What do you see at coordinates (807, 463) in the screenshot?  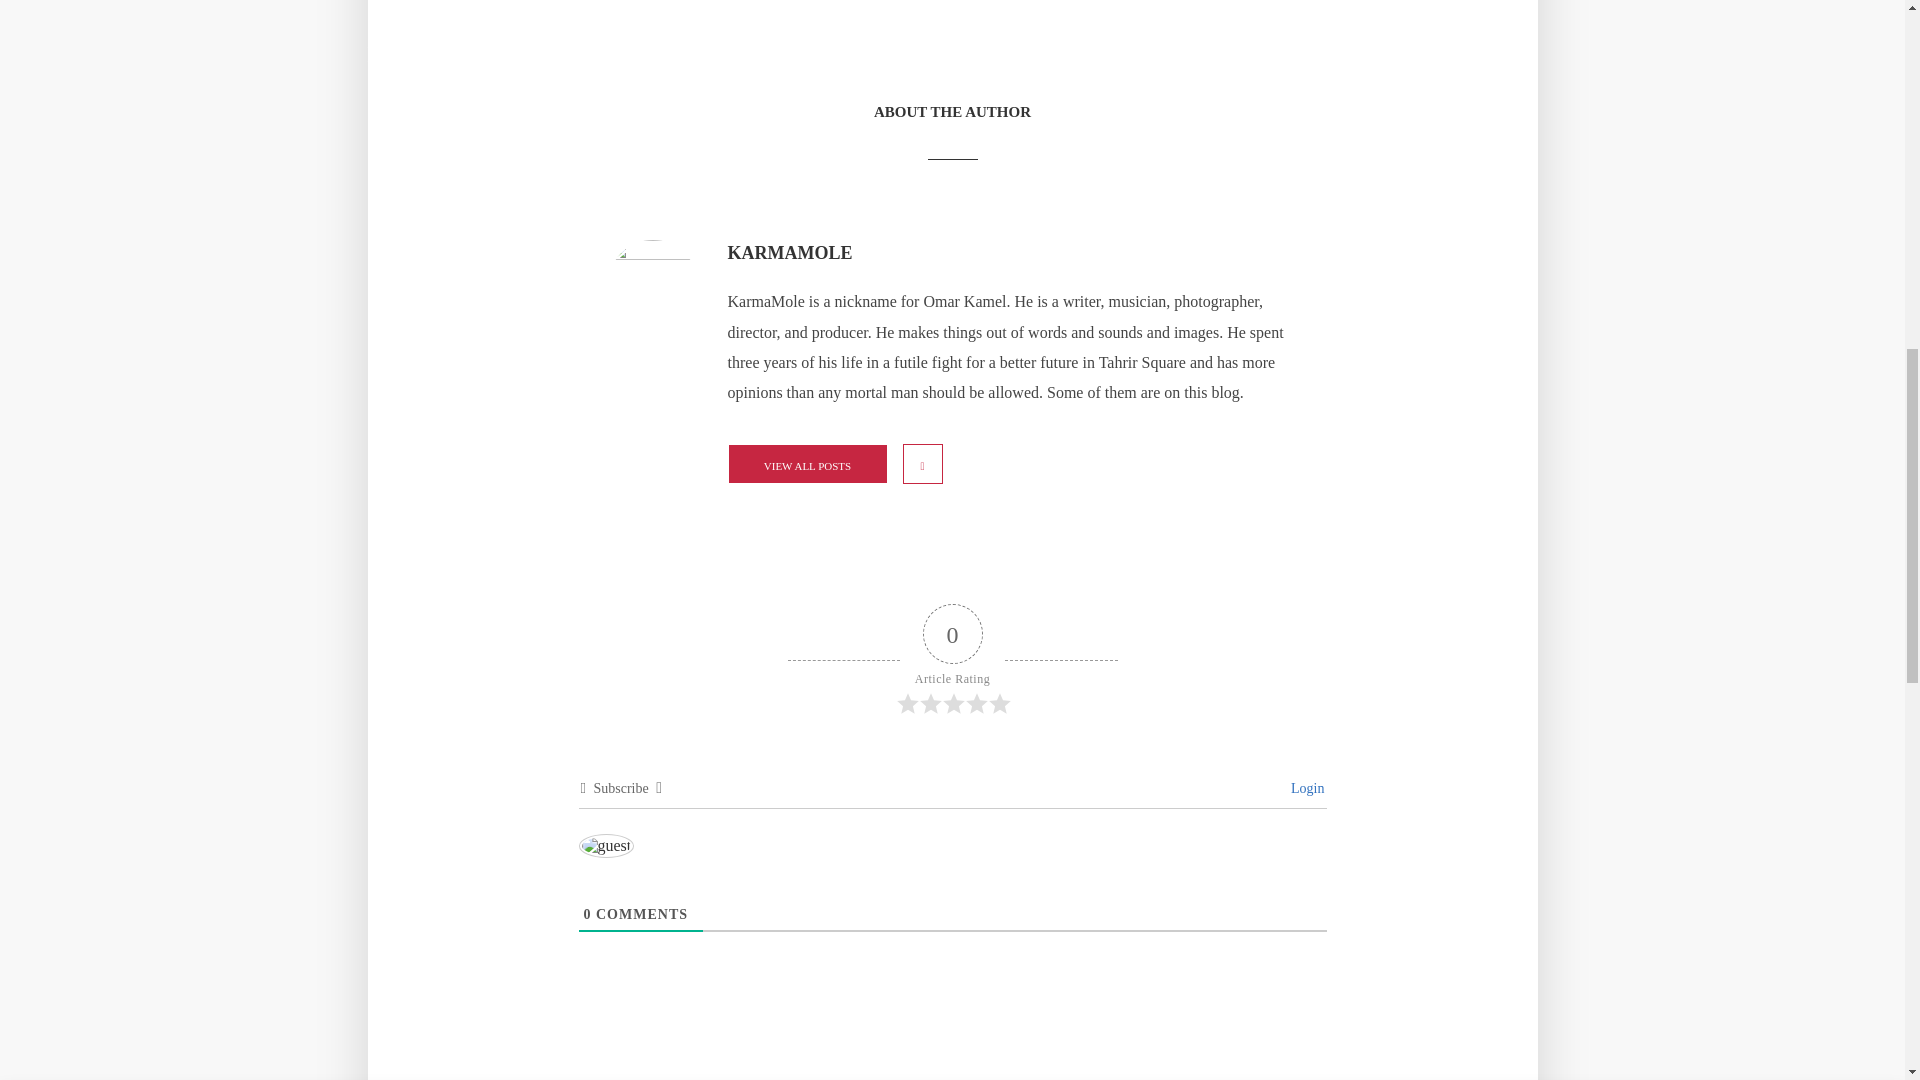 I see `VIEW ALL POSTS` at bounding box center [807, 463].